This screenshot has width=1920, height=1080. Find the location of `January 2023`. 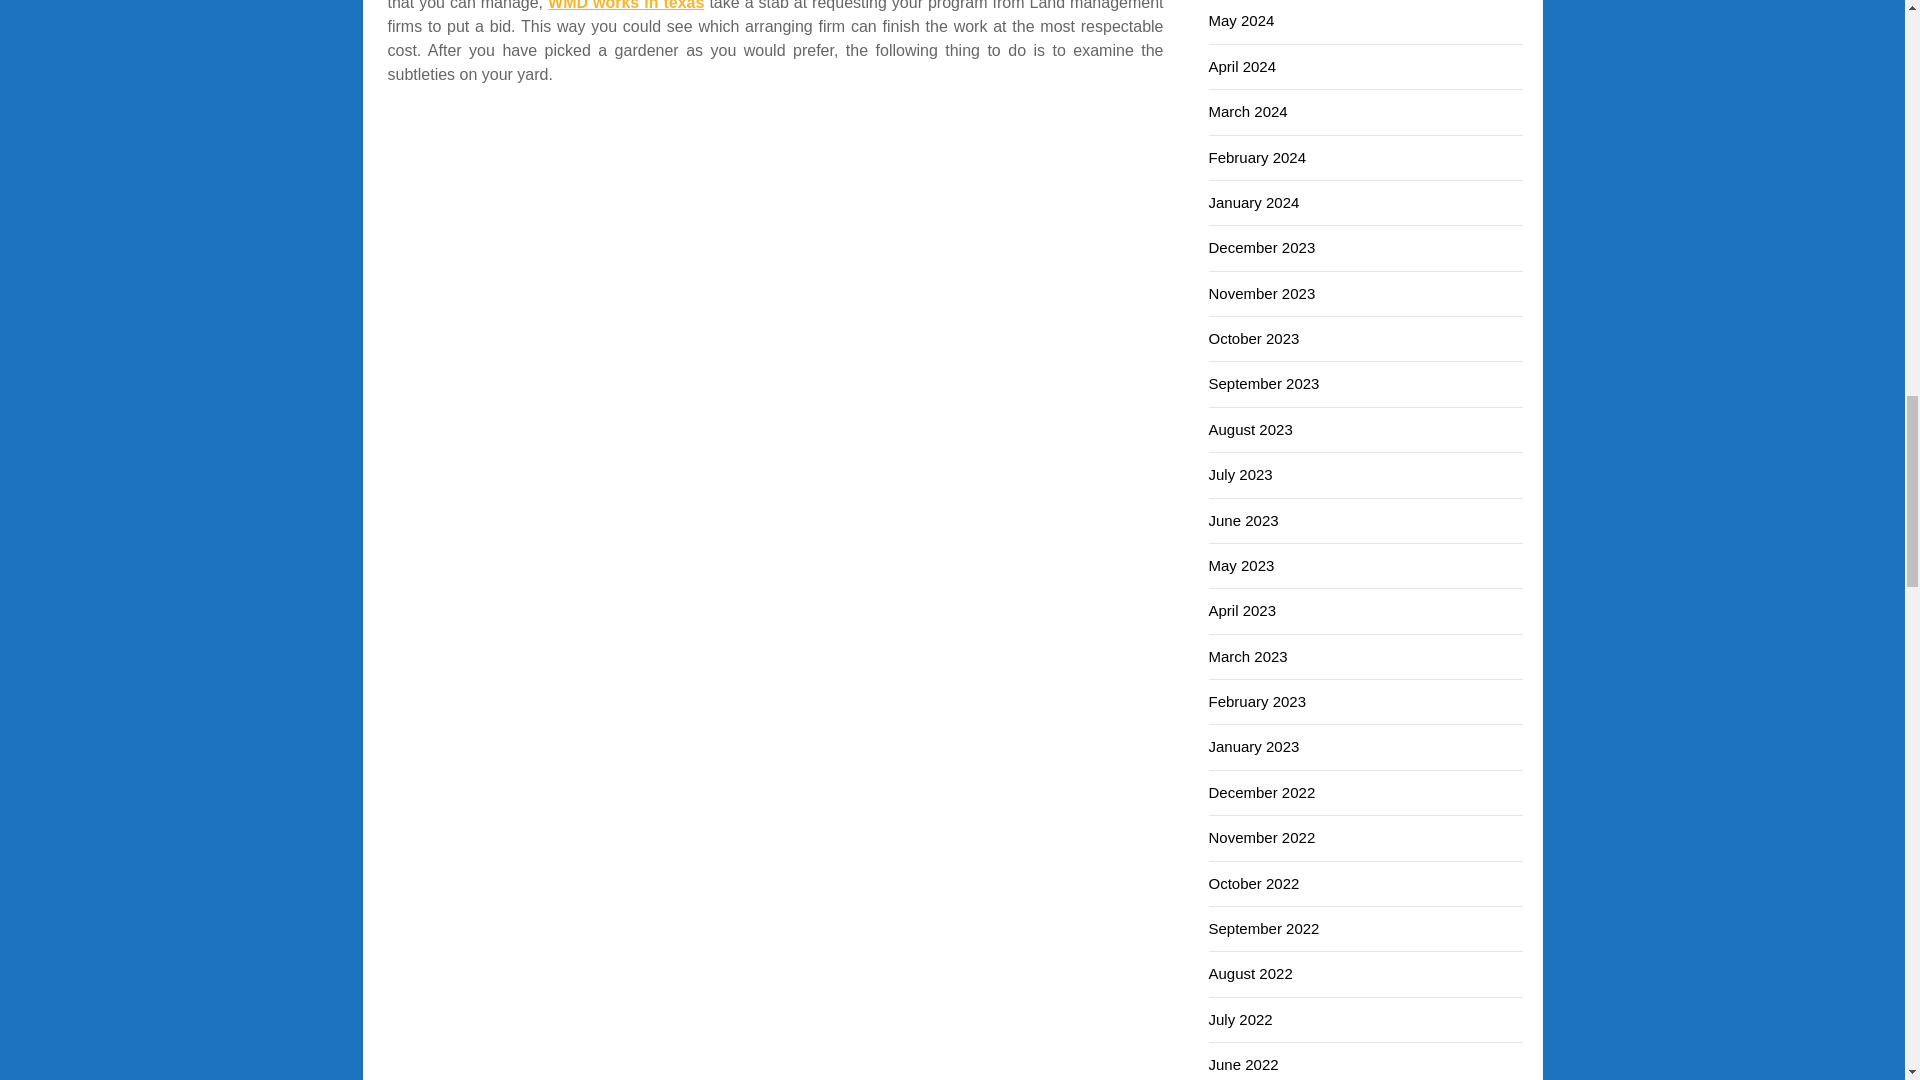

January 2023 is located at coordinates (1253, 746).